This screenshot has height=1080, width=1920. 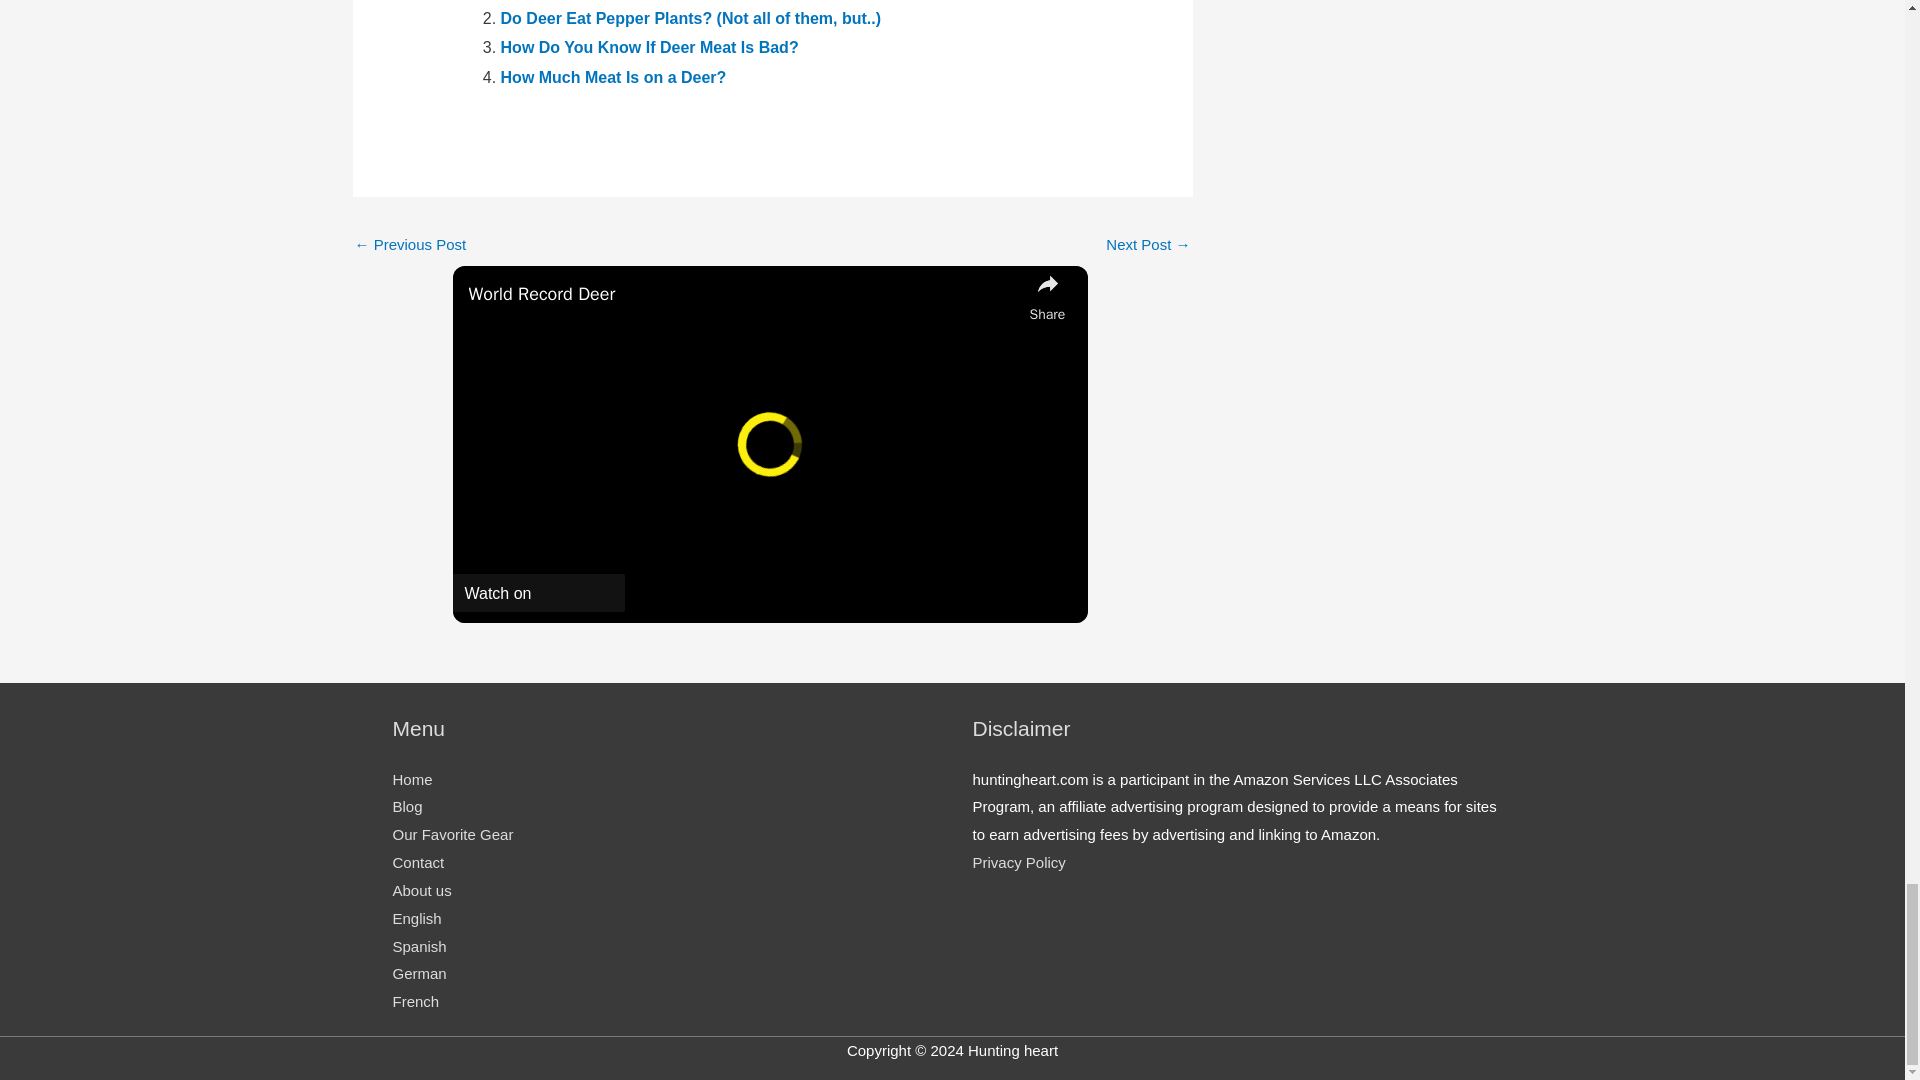 What do you see at coordinates (410, 246) in the screenshot?
I see `Kimber 84m Hunter Review` at bounding box center [410, 246].